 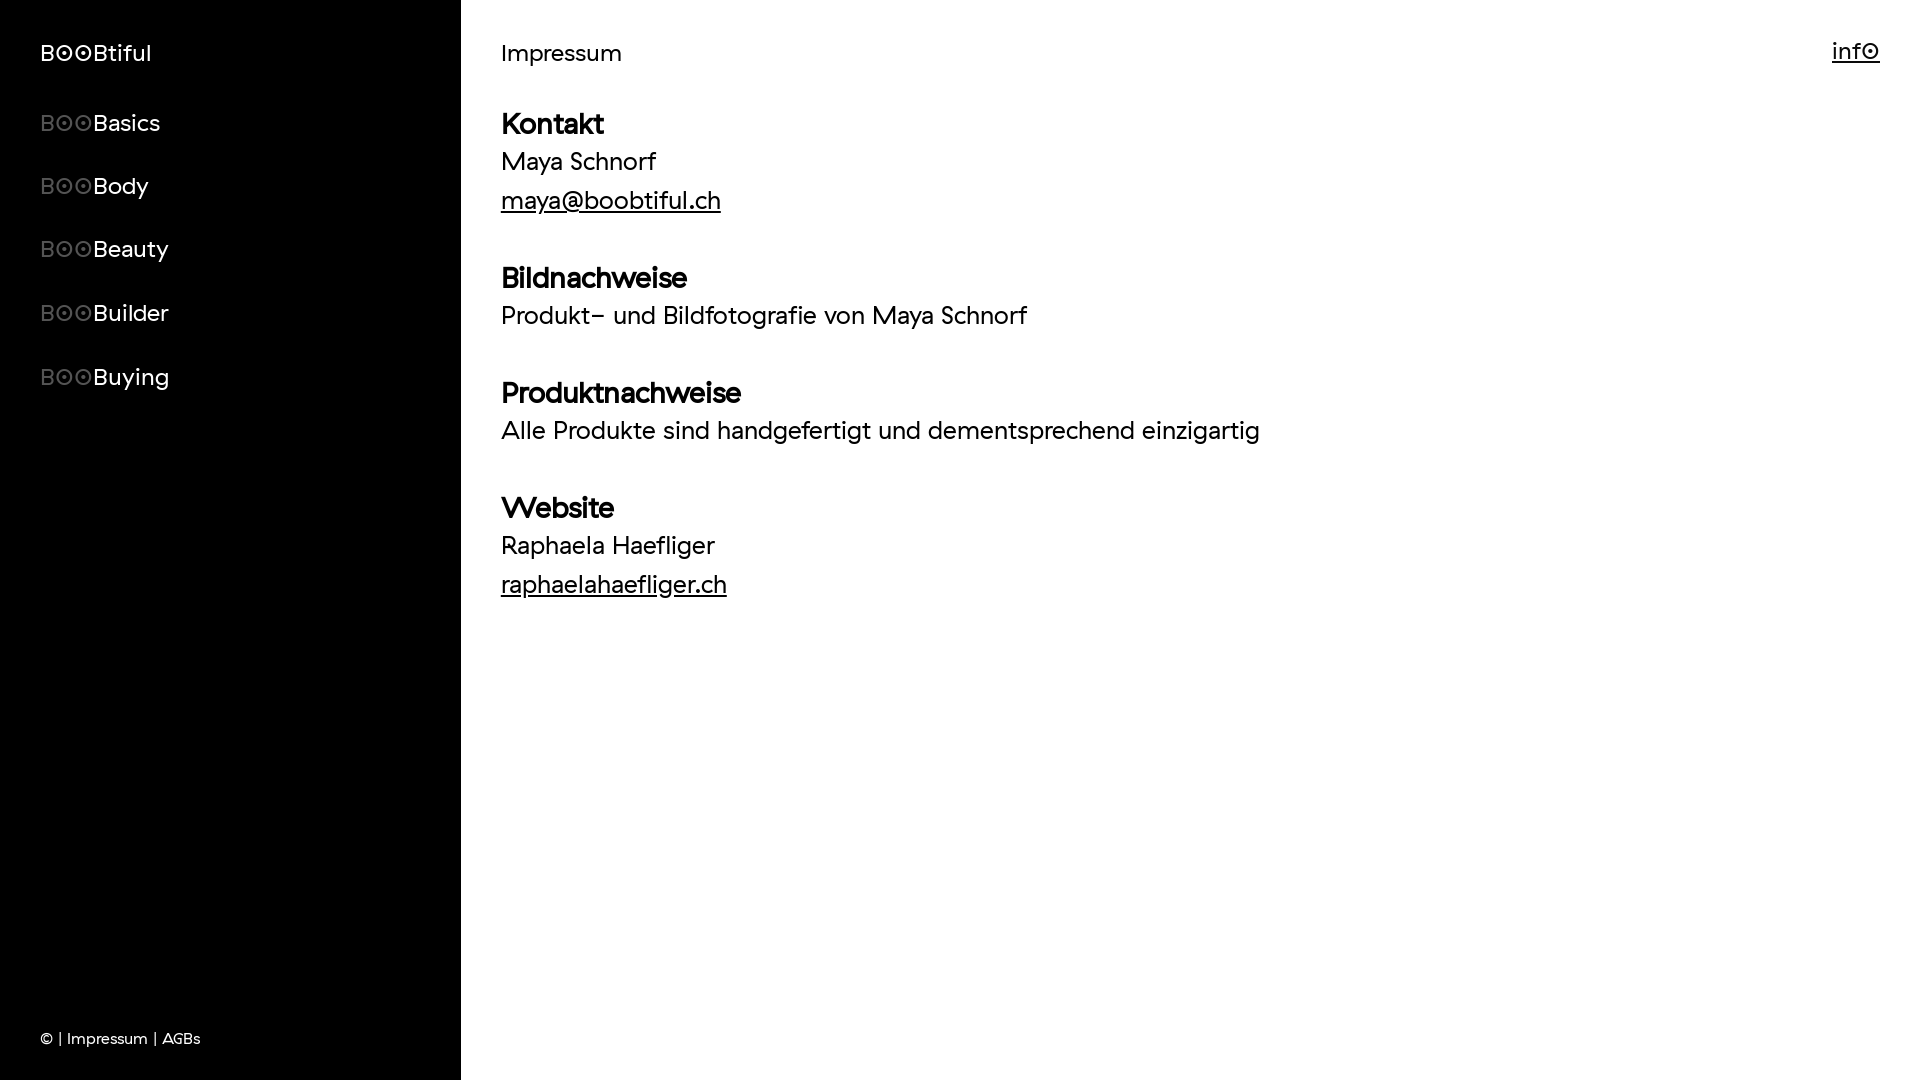 What do you see at coordinates (96, 52) in the screenshot?
I see `B00Btiful` at bounding box center [96, 52].